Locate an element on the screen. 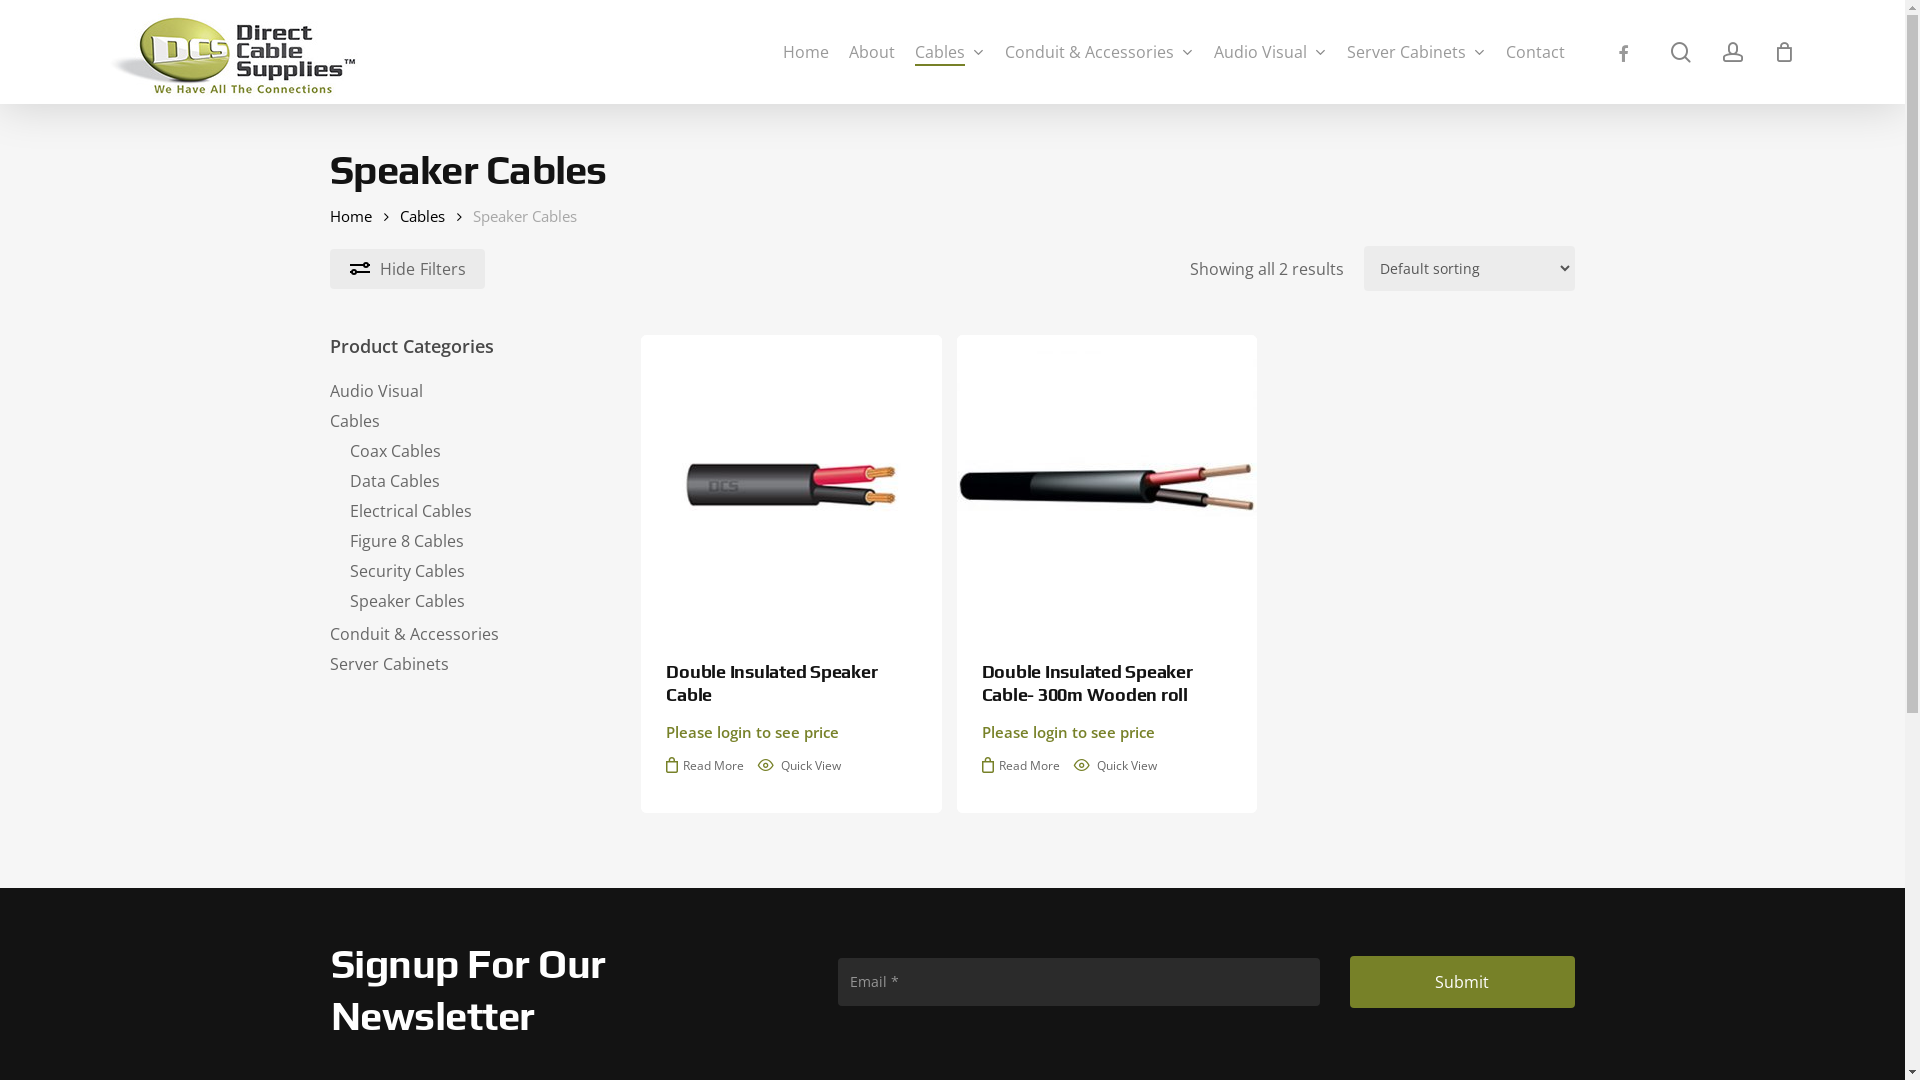 This screenshot has width=1920, height=1080. Contact is located at coordinates (1536, 52).